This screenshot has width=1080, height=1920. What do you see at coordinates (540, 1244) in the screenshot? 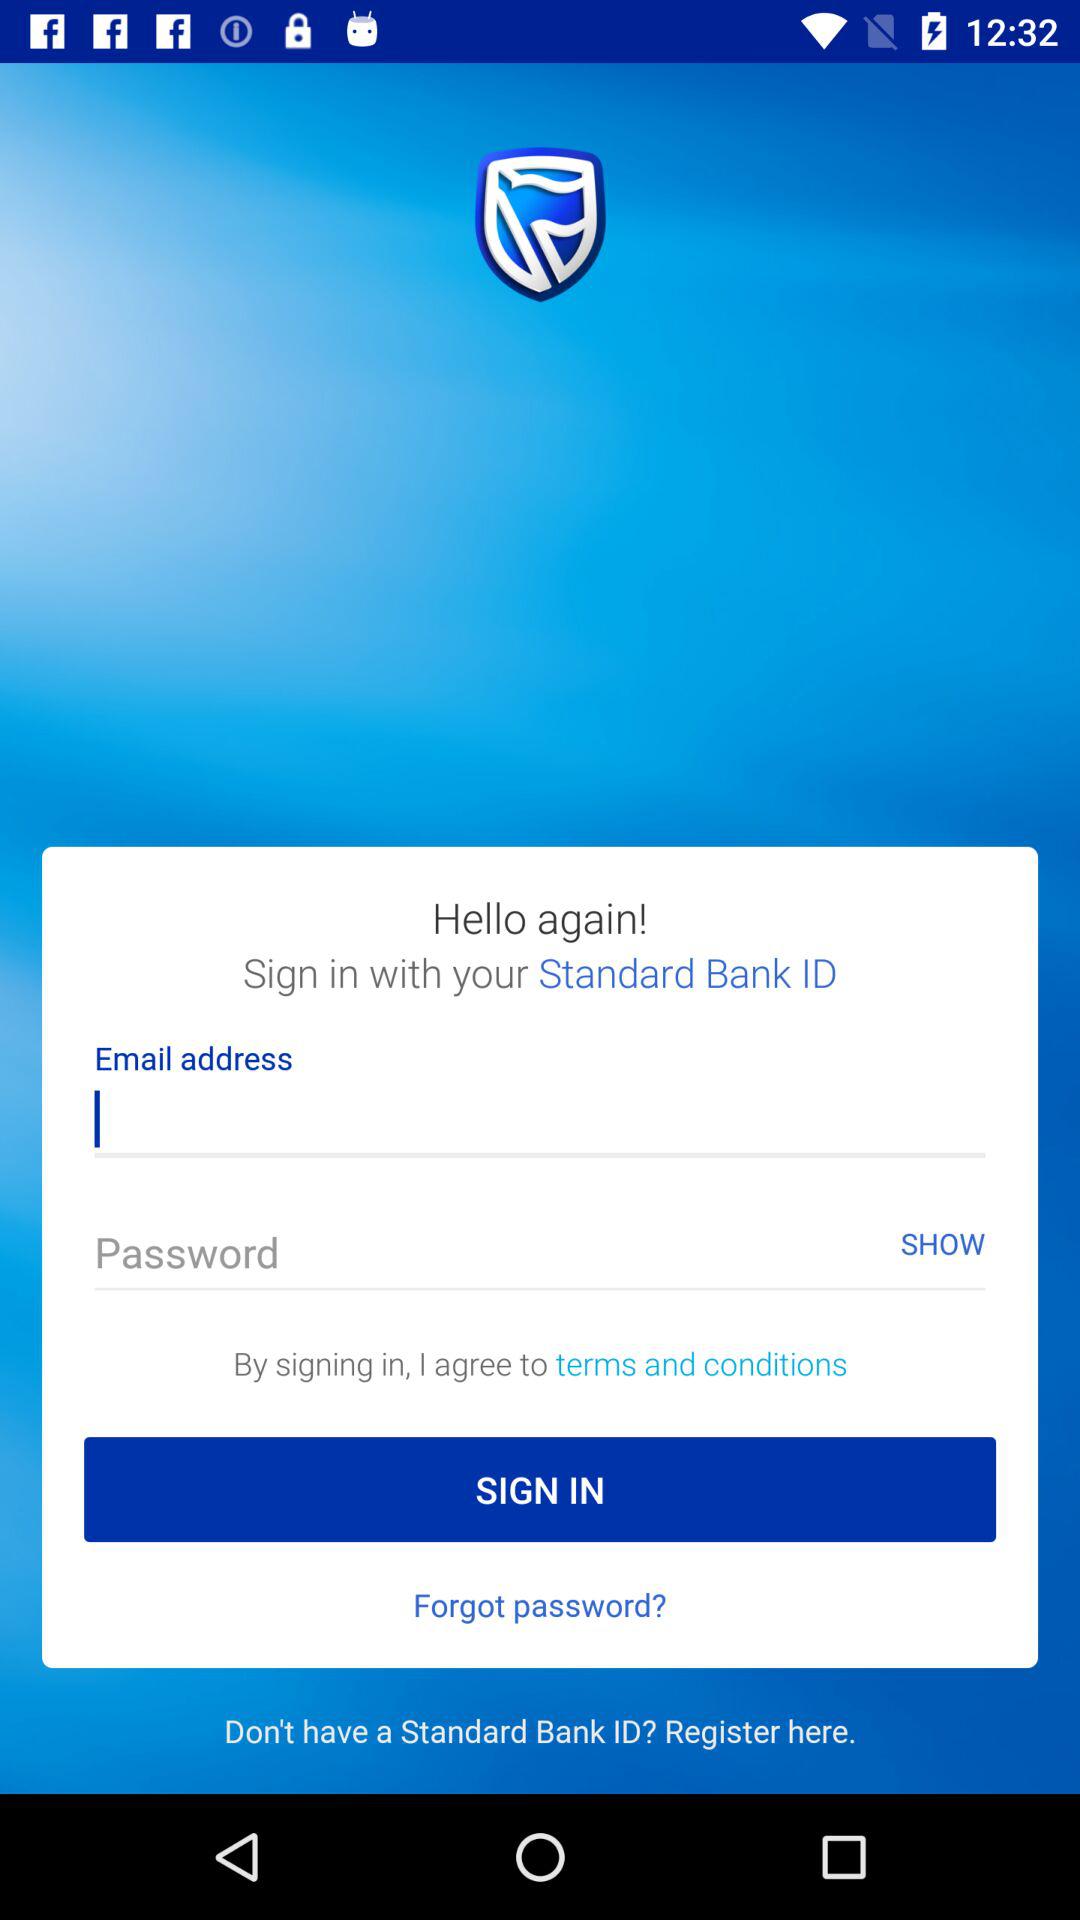
I see `select the 2nd text field` at bounding box center [540, 1244].